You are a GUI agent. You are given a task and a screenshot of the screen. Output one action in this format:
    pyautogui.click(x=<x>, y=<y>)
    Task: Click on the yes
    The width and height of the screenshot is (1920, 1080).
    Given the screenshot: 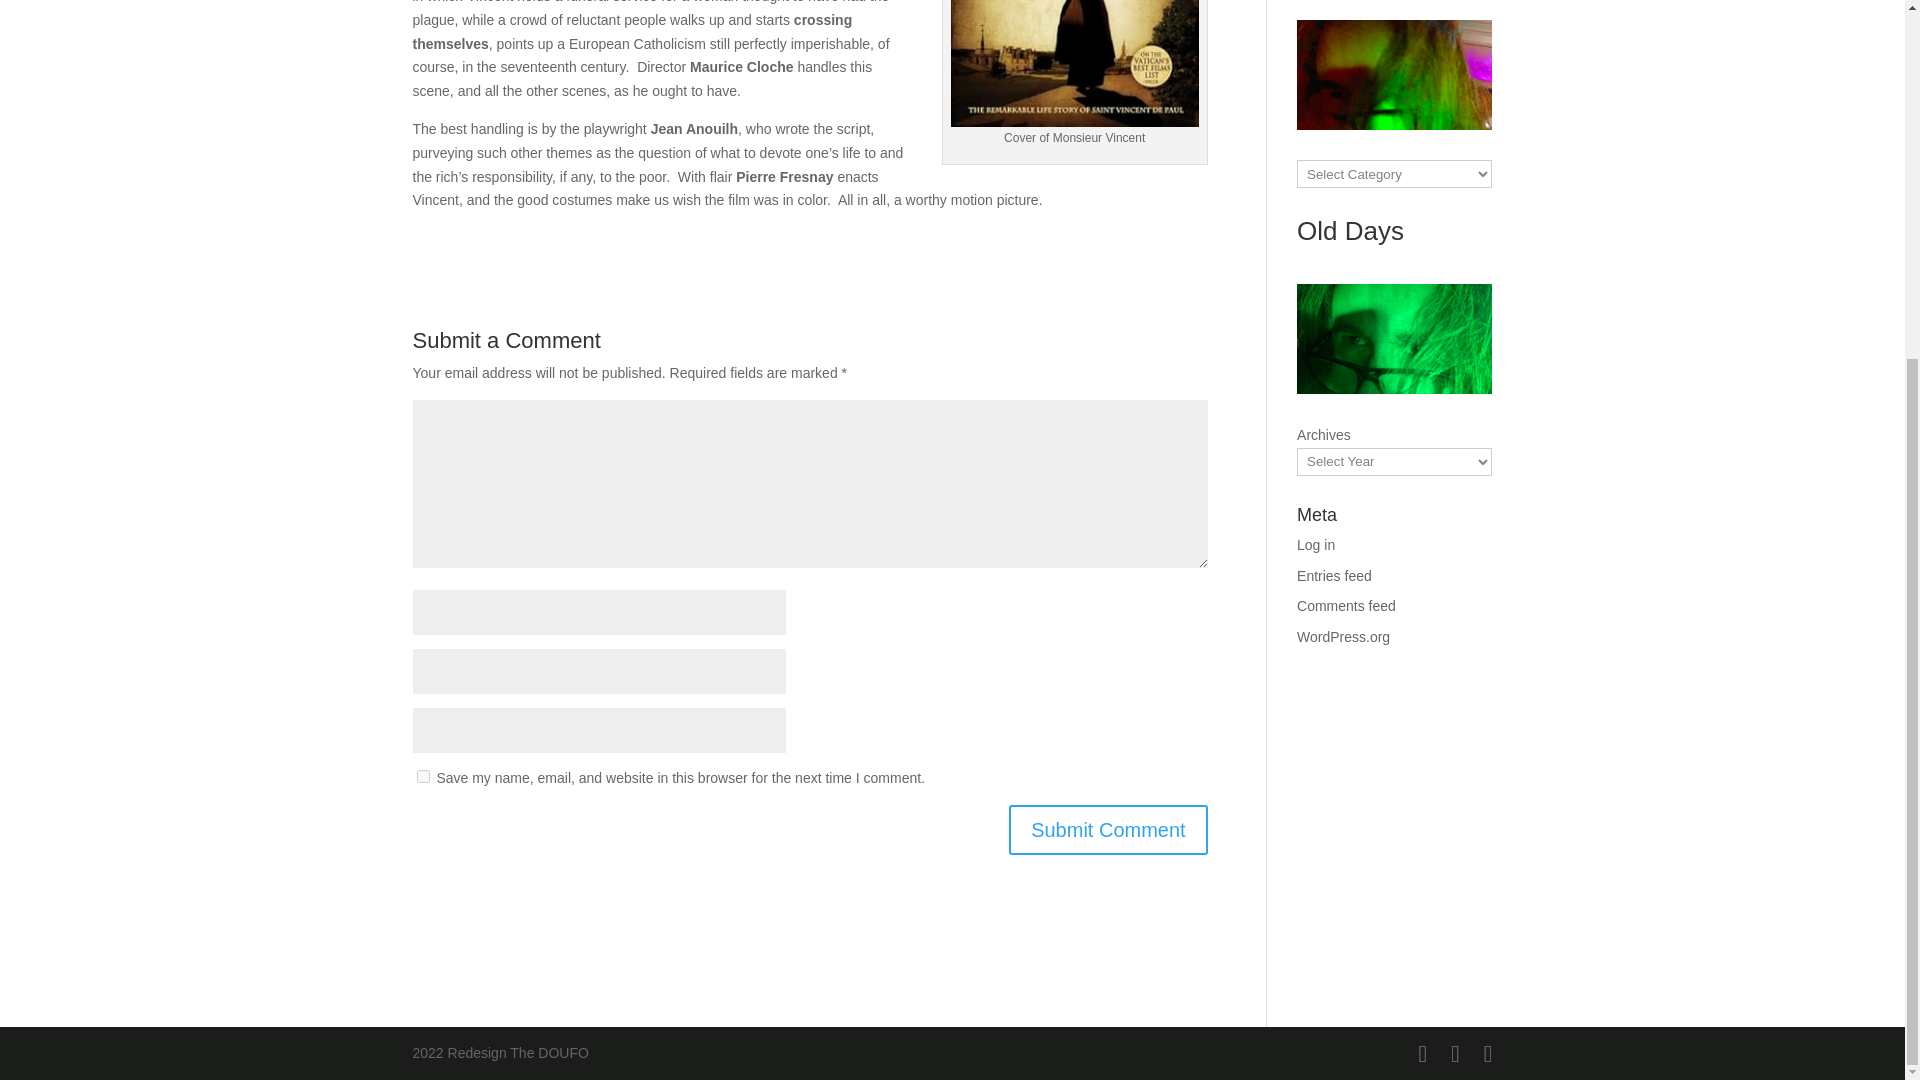 What is the action you would take?
    pyautogui.click(x=422, y=776)
    